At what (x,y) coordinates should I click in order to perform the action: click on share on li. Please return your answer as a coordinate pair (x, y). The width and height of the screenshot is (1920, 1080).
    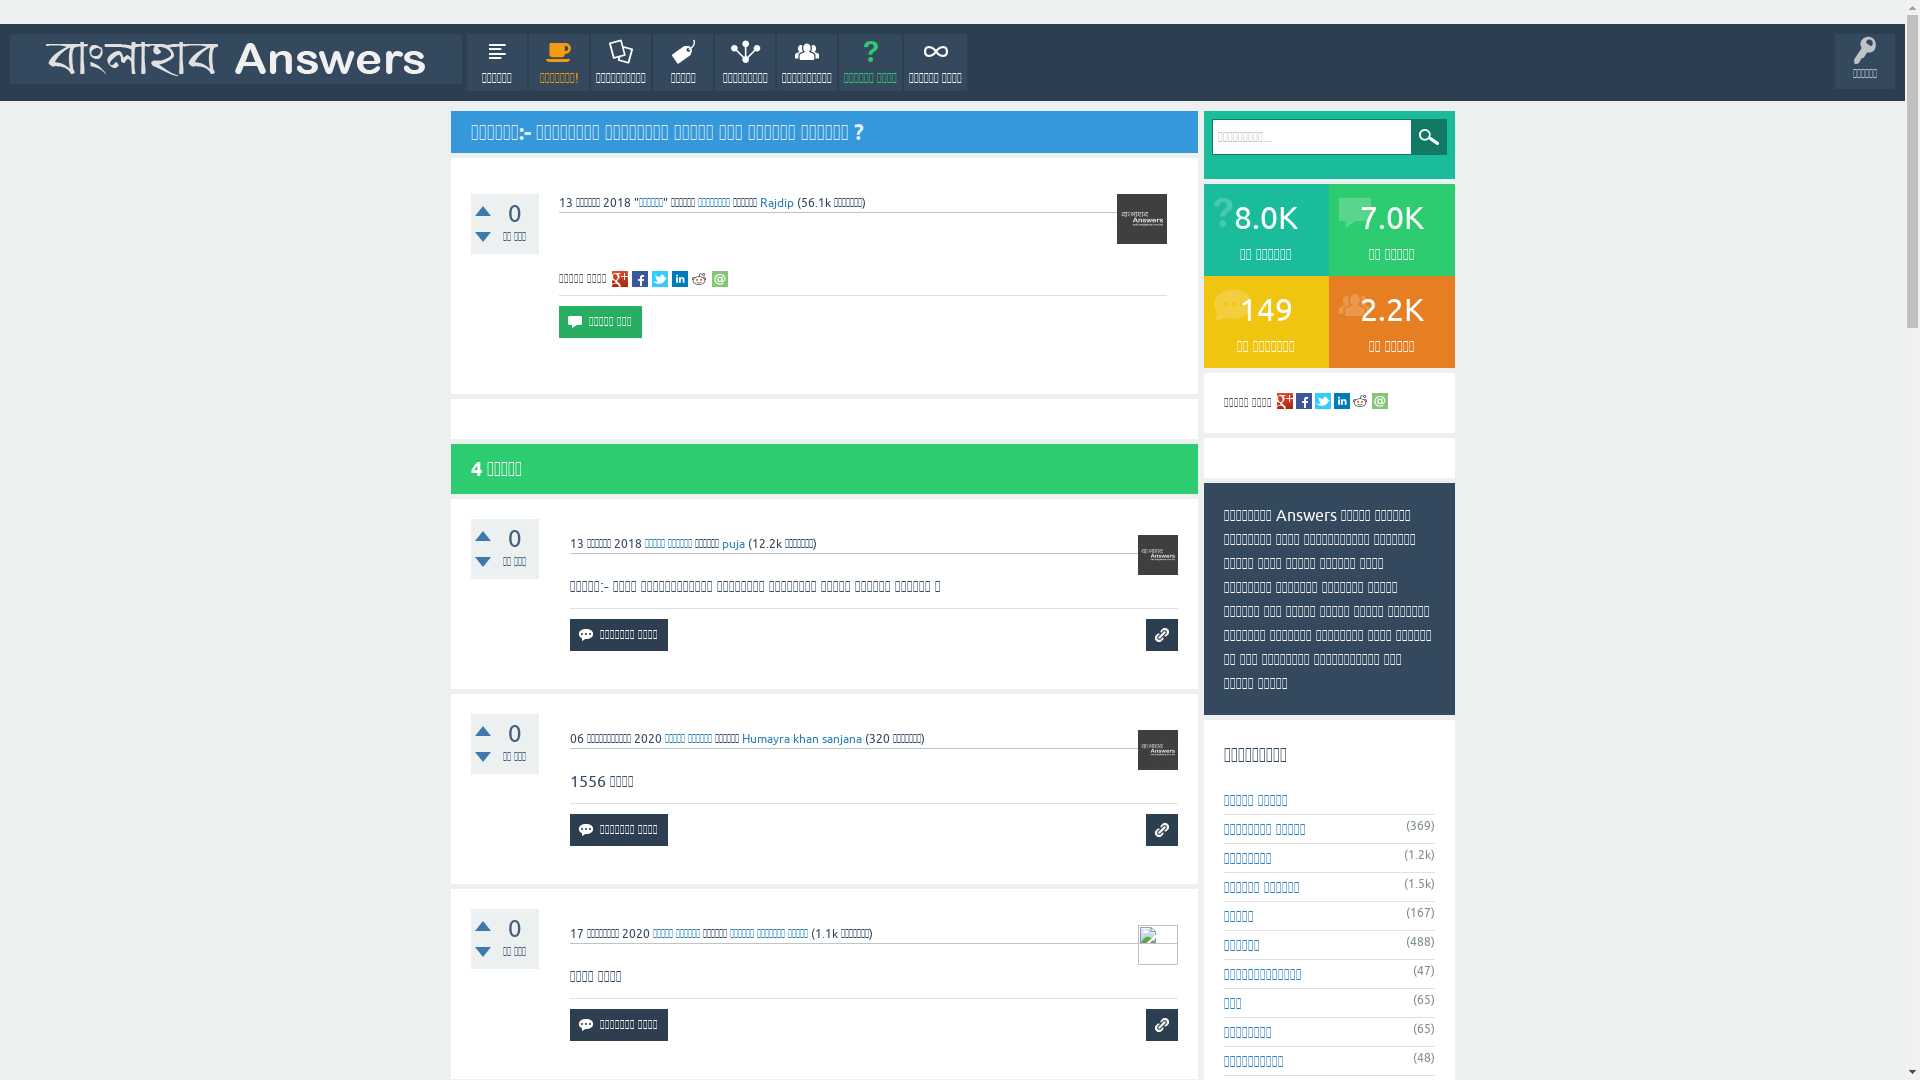
    Looking at the image, I should click on (1342, 401).